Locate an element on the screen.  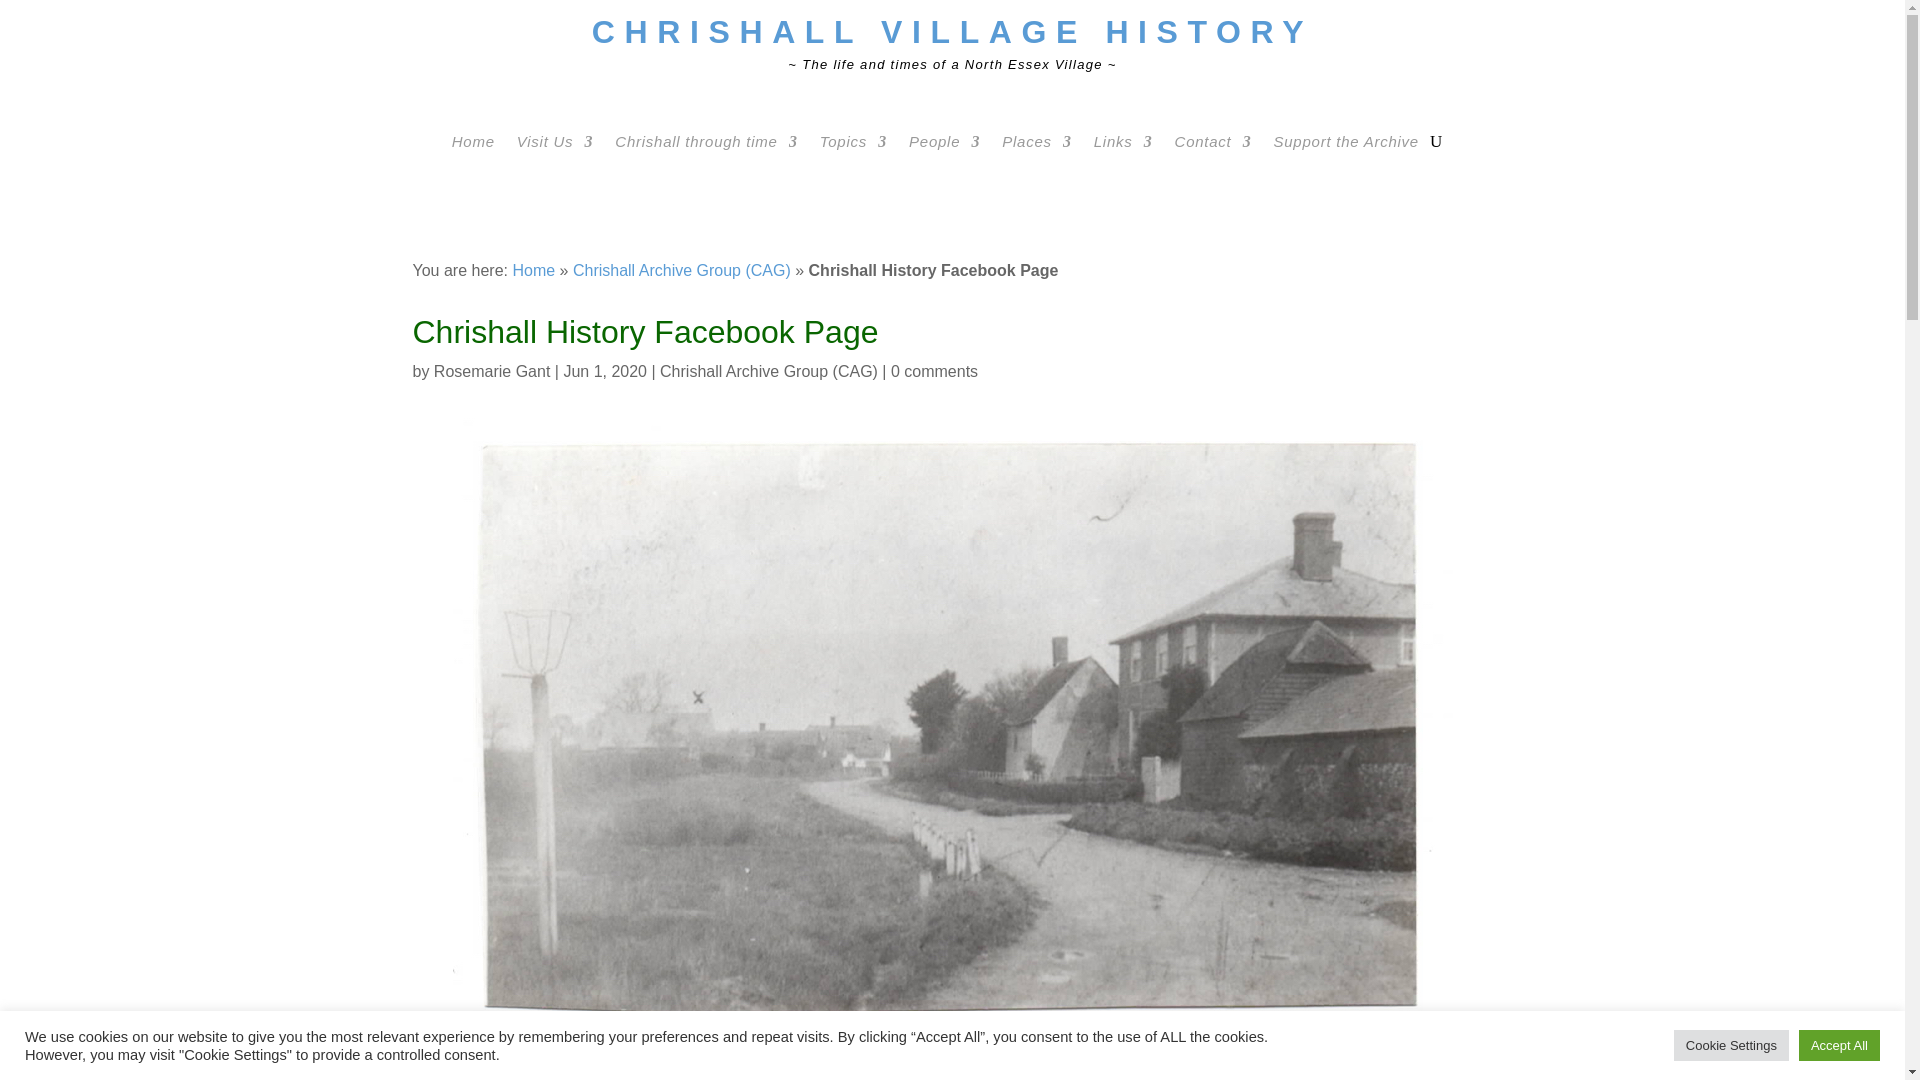
People is located at coordinates (944, 144).